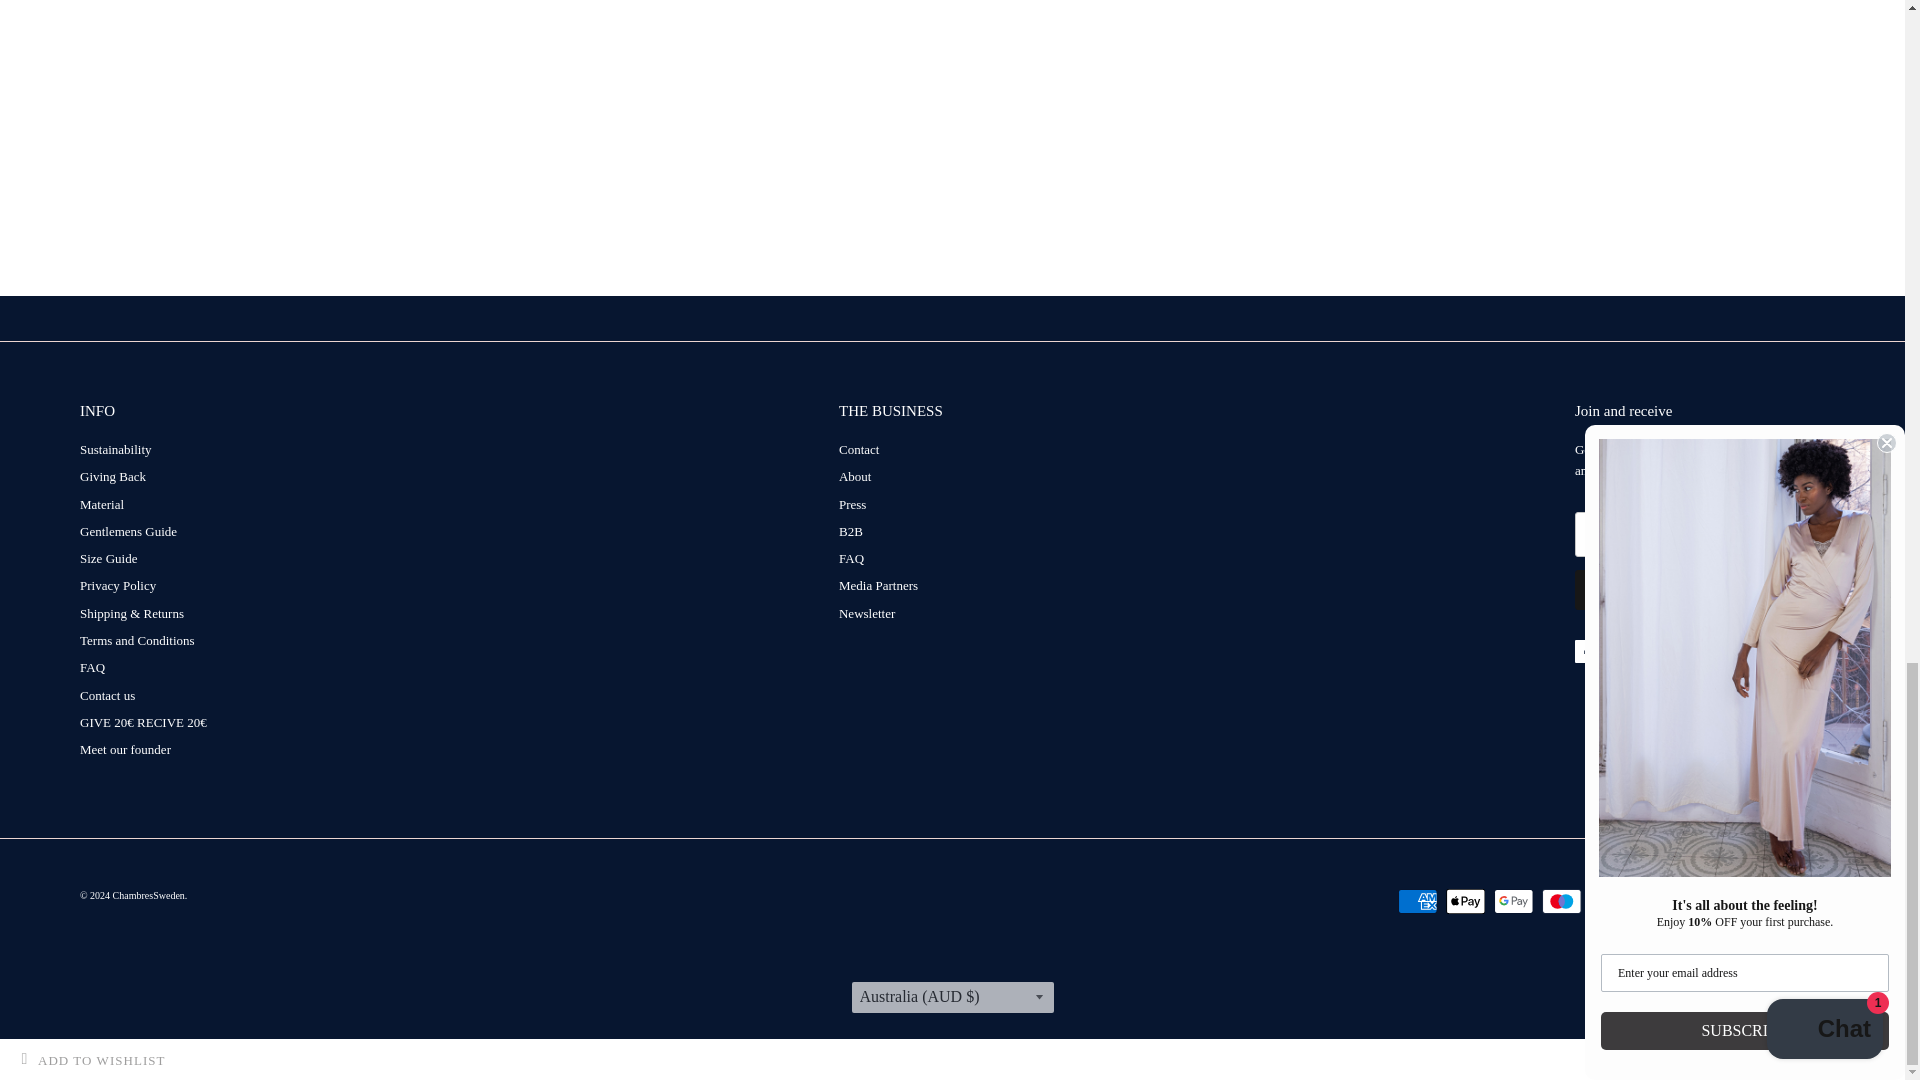 Image resolution: width=1920 pixels, height=1080 pixels. Describe the element at coordinates (1658, 900) in the screenshot. I see `PayPal` at that location.